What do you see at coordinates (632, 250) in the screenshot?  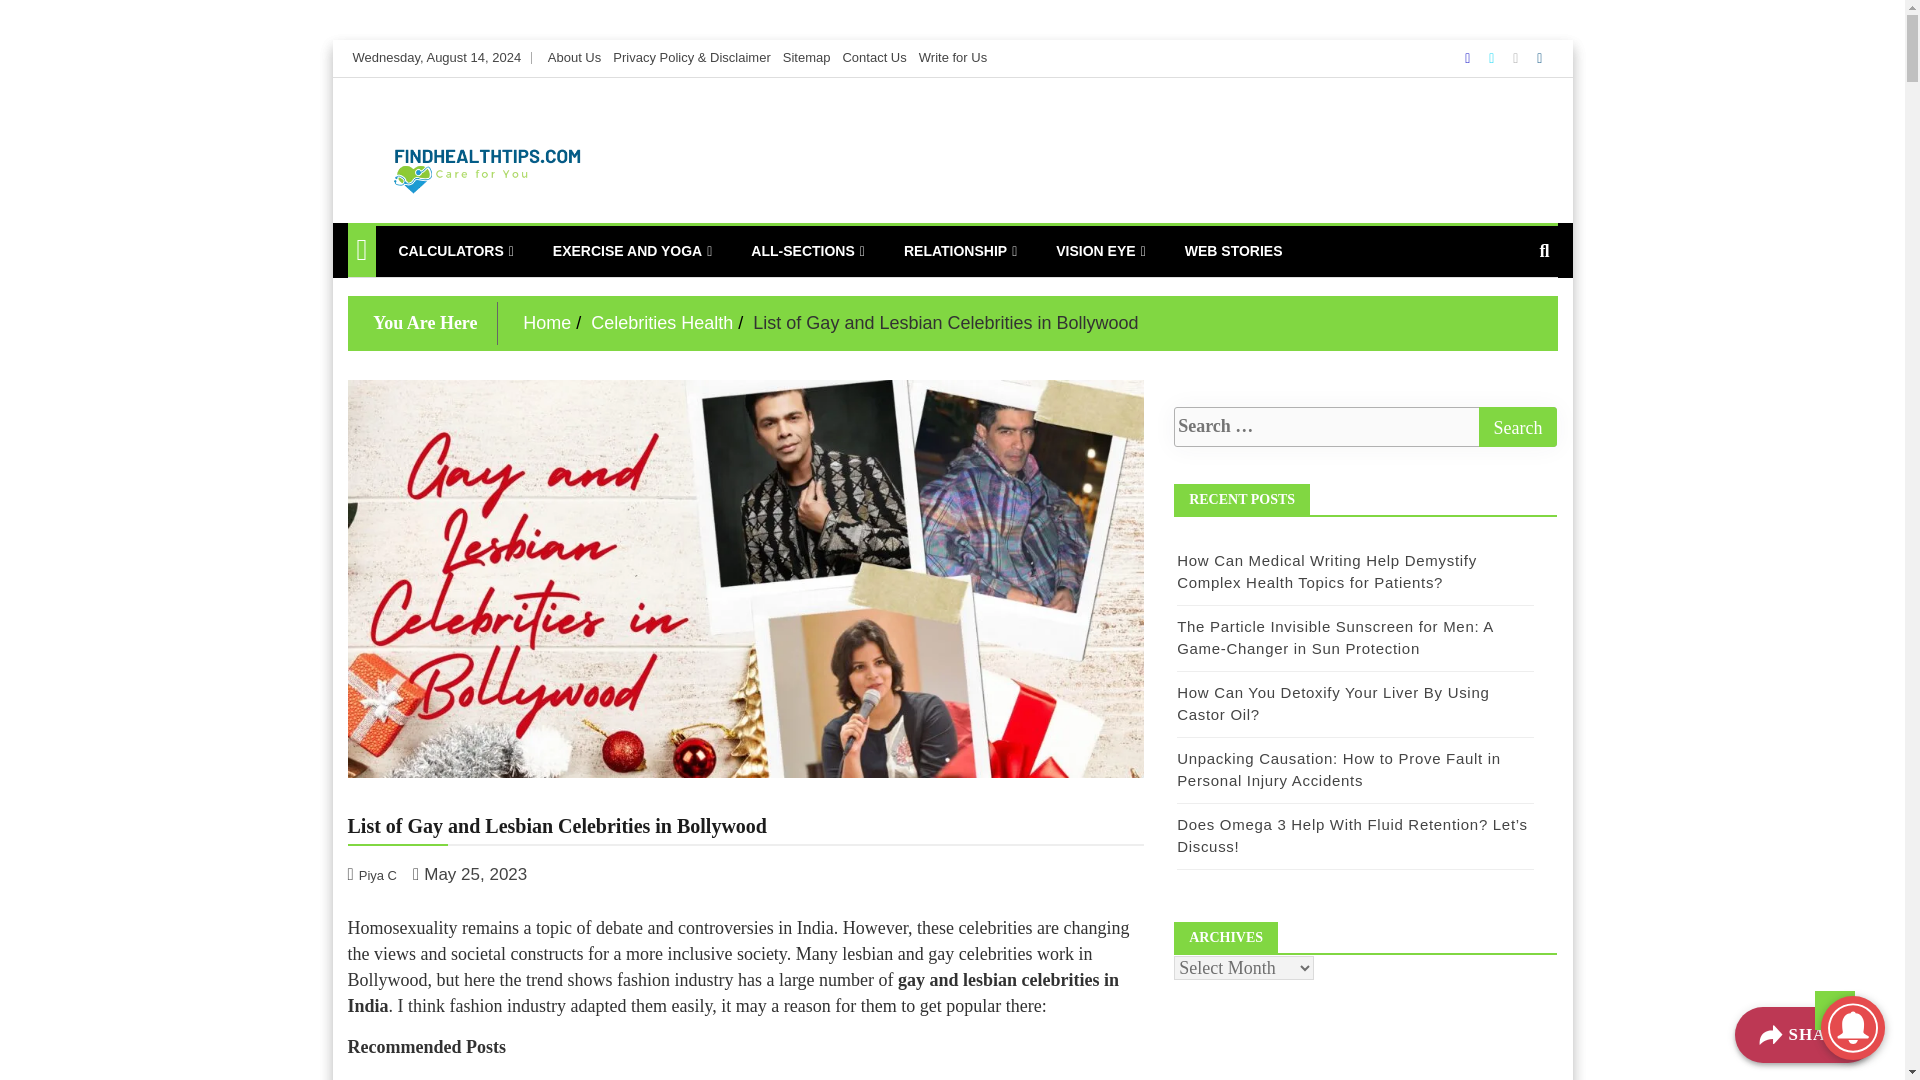 I see `EXERCISE AND YOGA` at bounding box center [632, 250].